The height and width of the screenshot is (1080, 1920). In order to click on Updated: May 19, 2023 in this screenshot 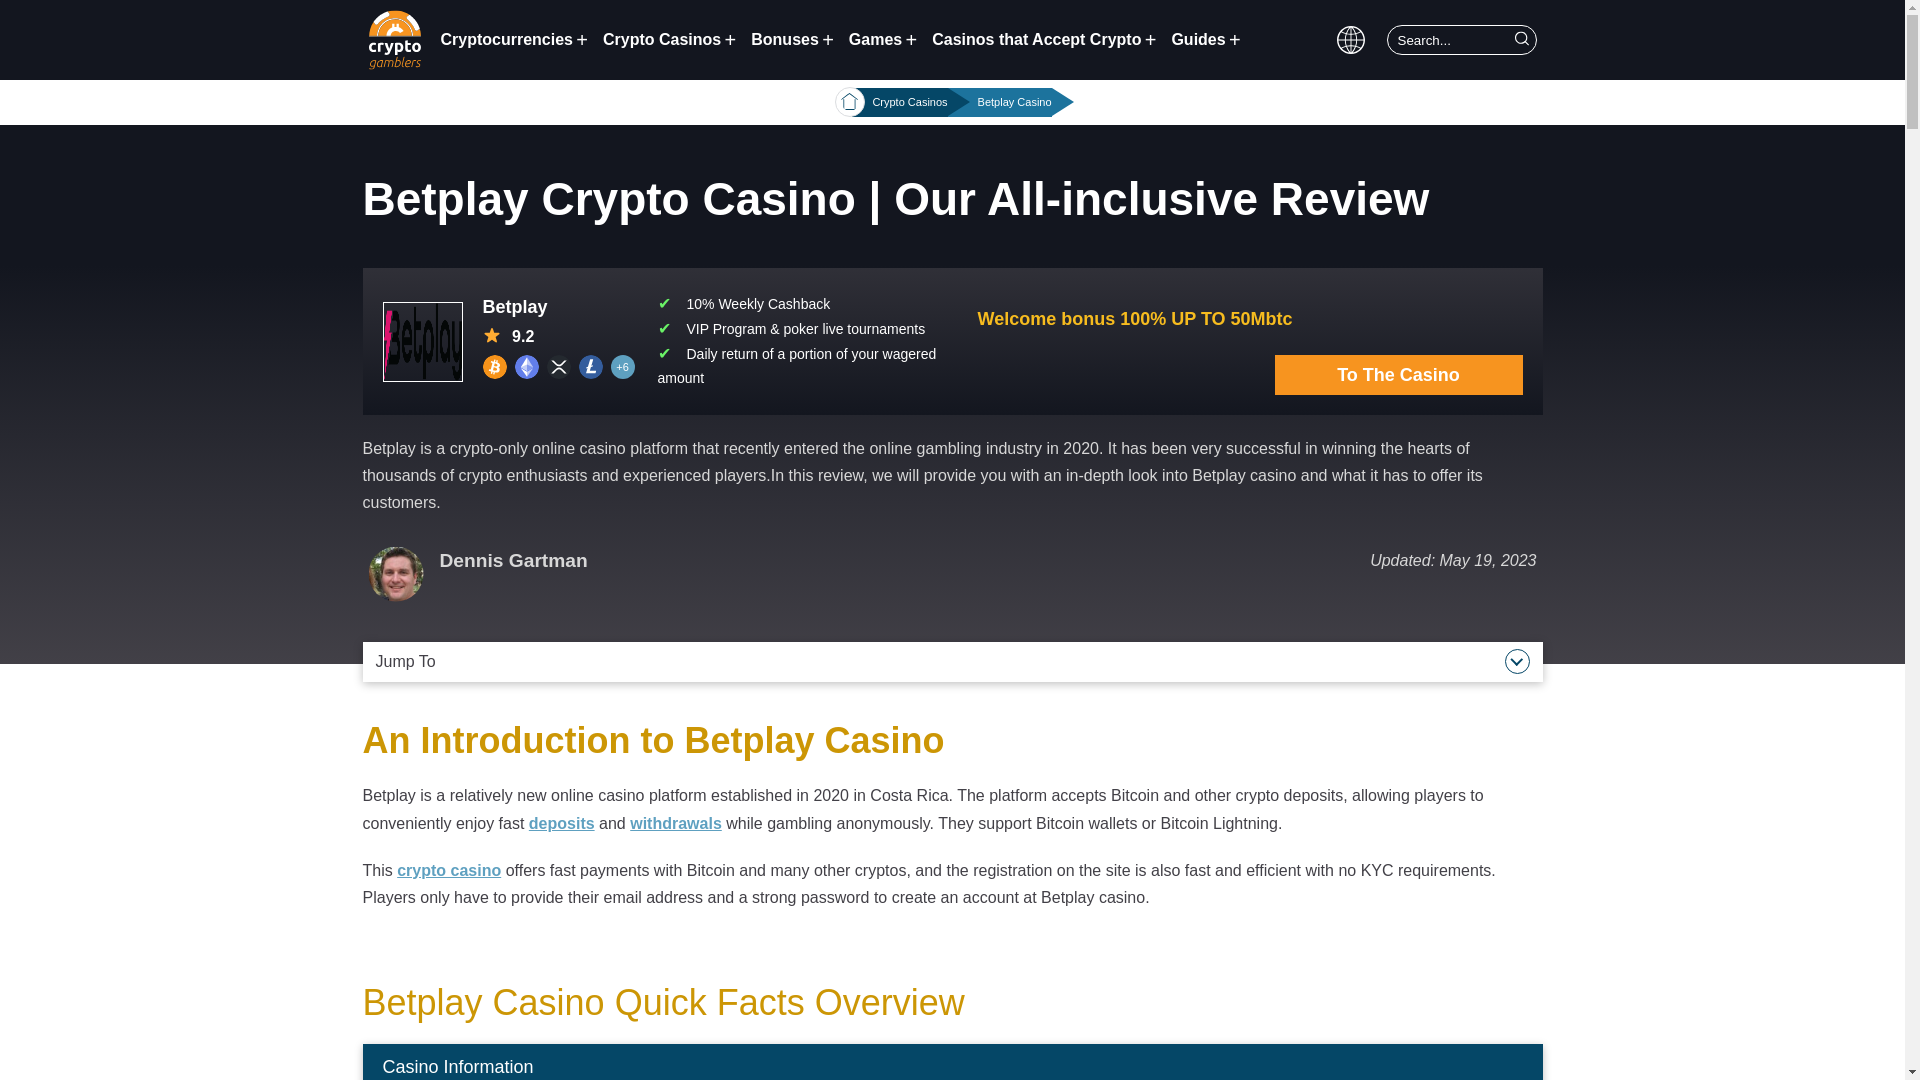, I will do `click(1453, 560)`.